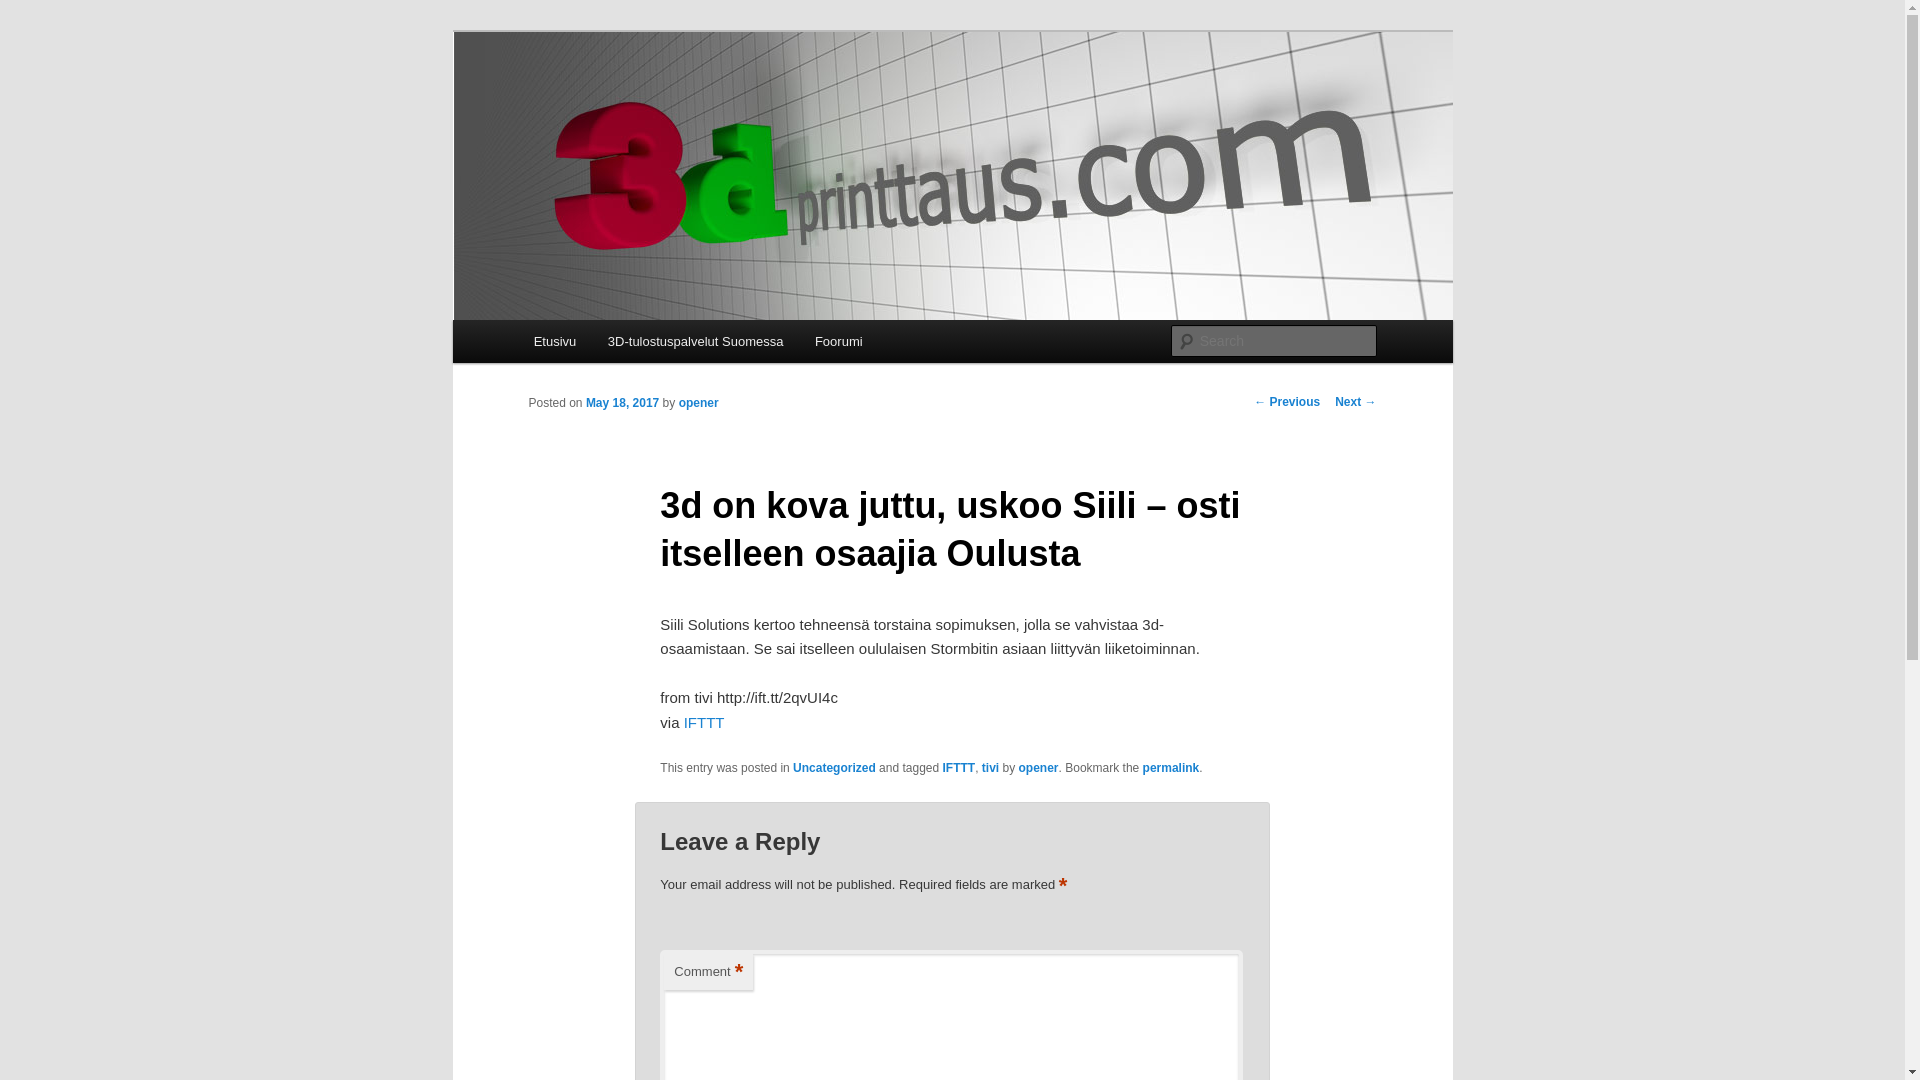 The image size is (1920, 1080). What do you see at coordinates (555, 342) in the screenshot?
I see `Etusivu` at bounding box center [555, 342].